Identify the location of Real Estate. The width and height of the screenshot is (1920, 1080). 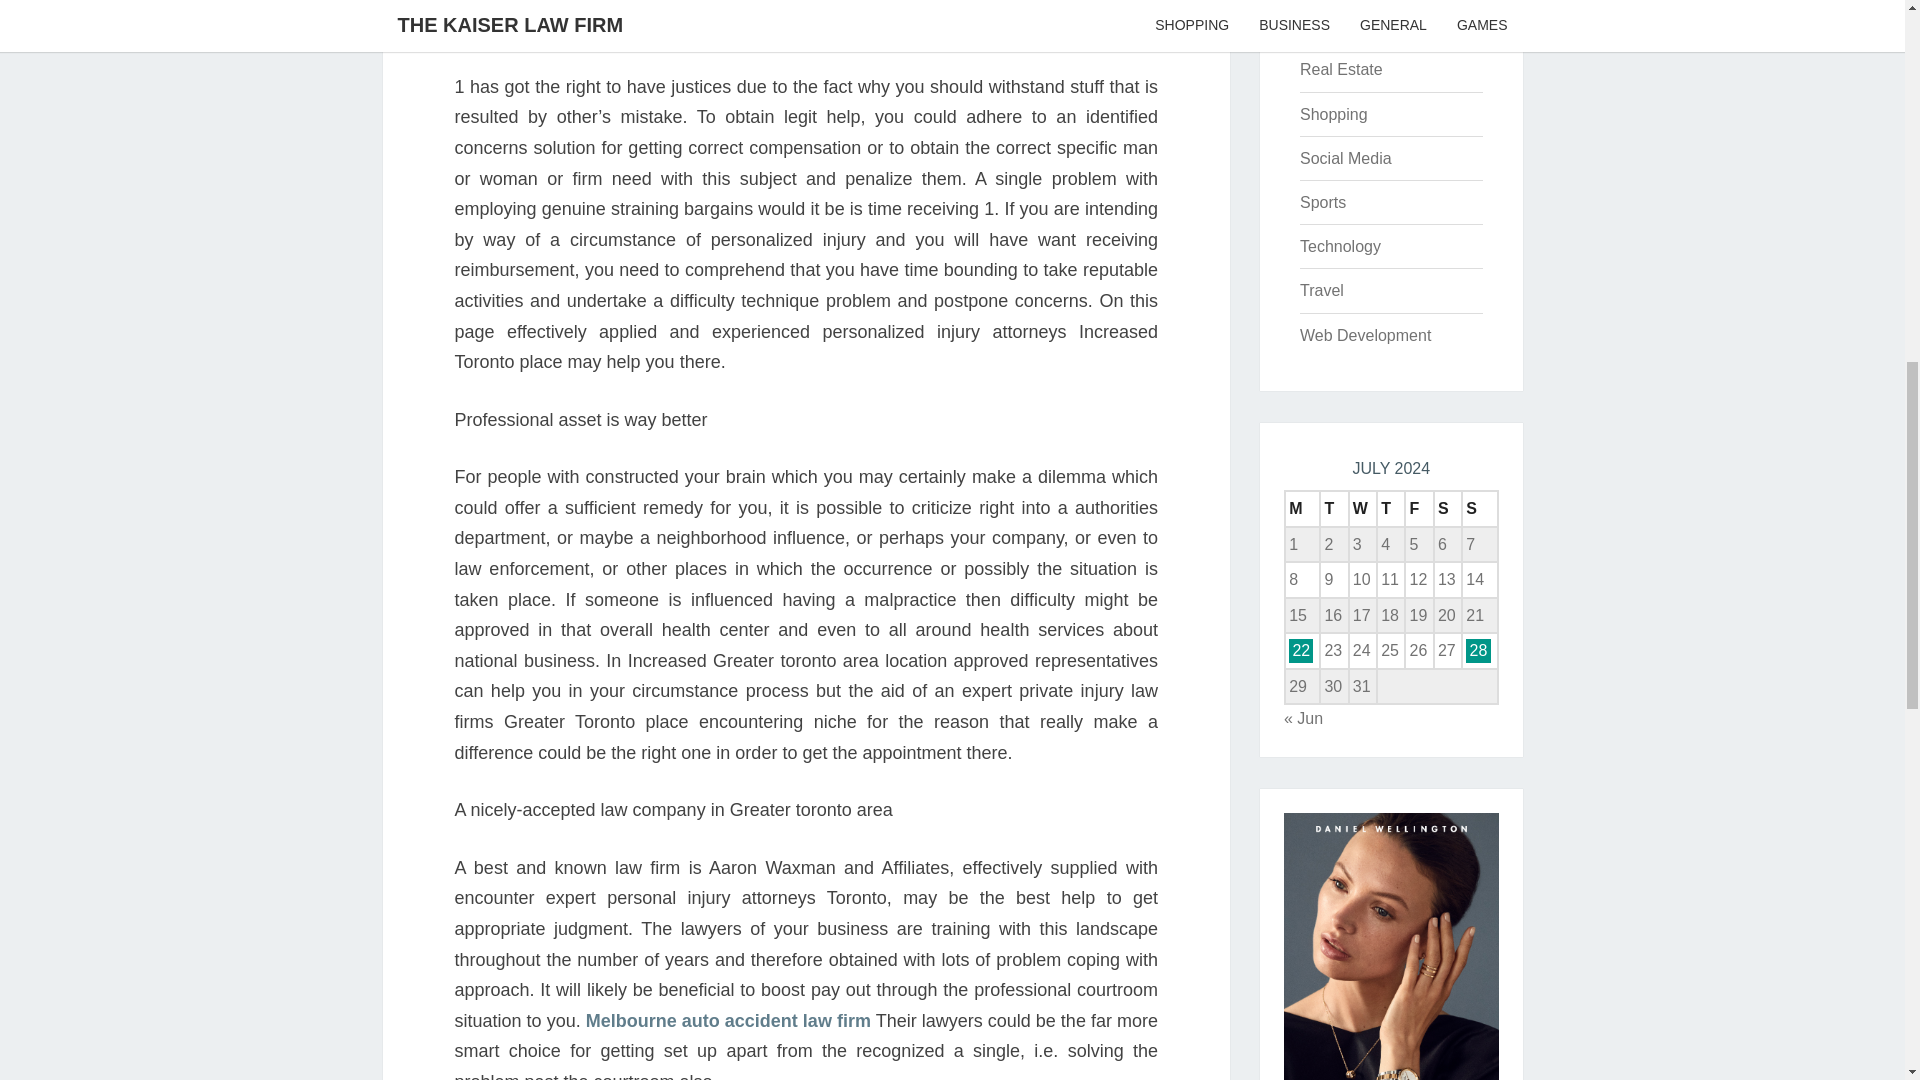
(1340, 68).